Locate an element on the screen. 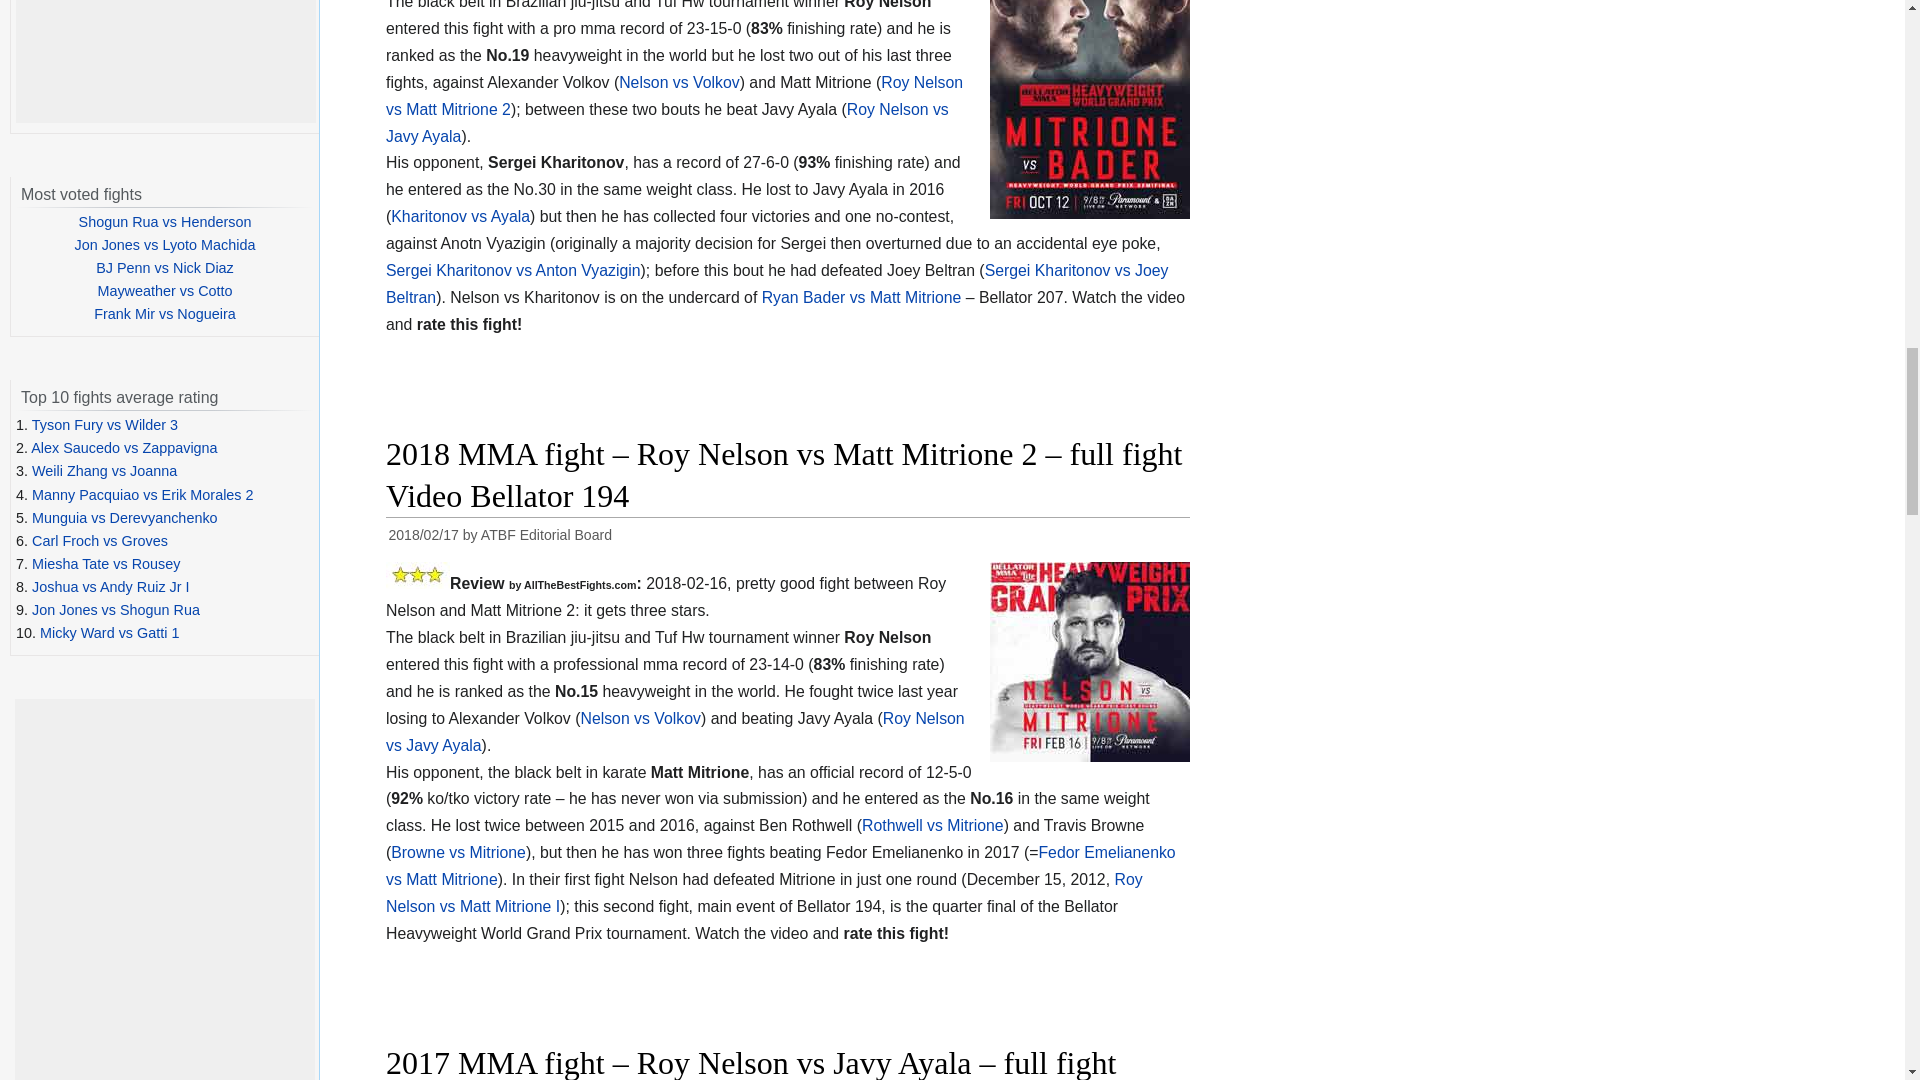  Kharitonov vs Ayala is located at coordinates (460, 216).